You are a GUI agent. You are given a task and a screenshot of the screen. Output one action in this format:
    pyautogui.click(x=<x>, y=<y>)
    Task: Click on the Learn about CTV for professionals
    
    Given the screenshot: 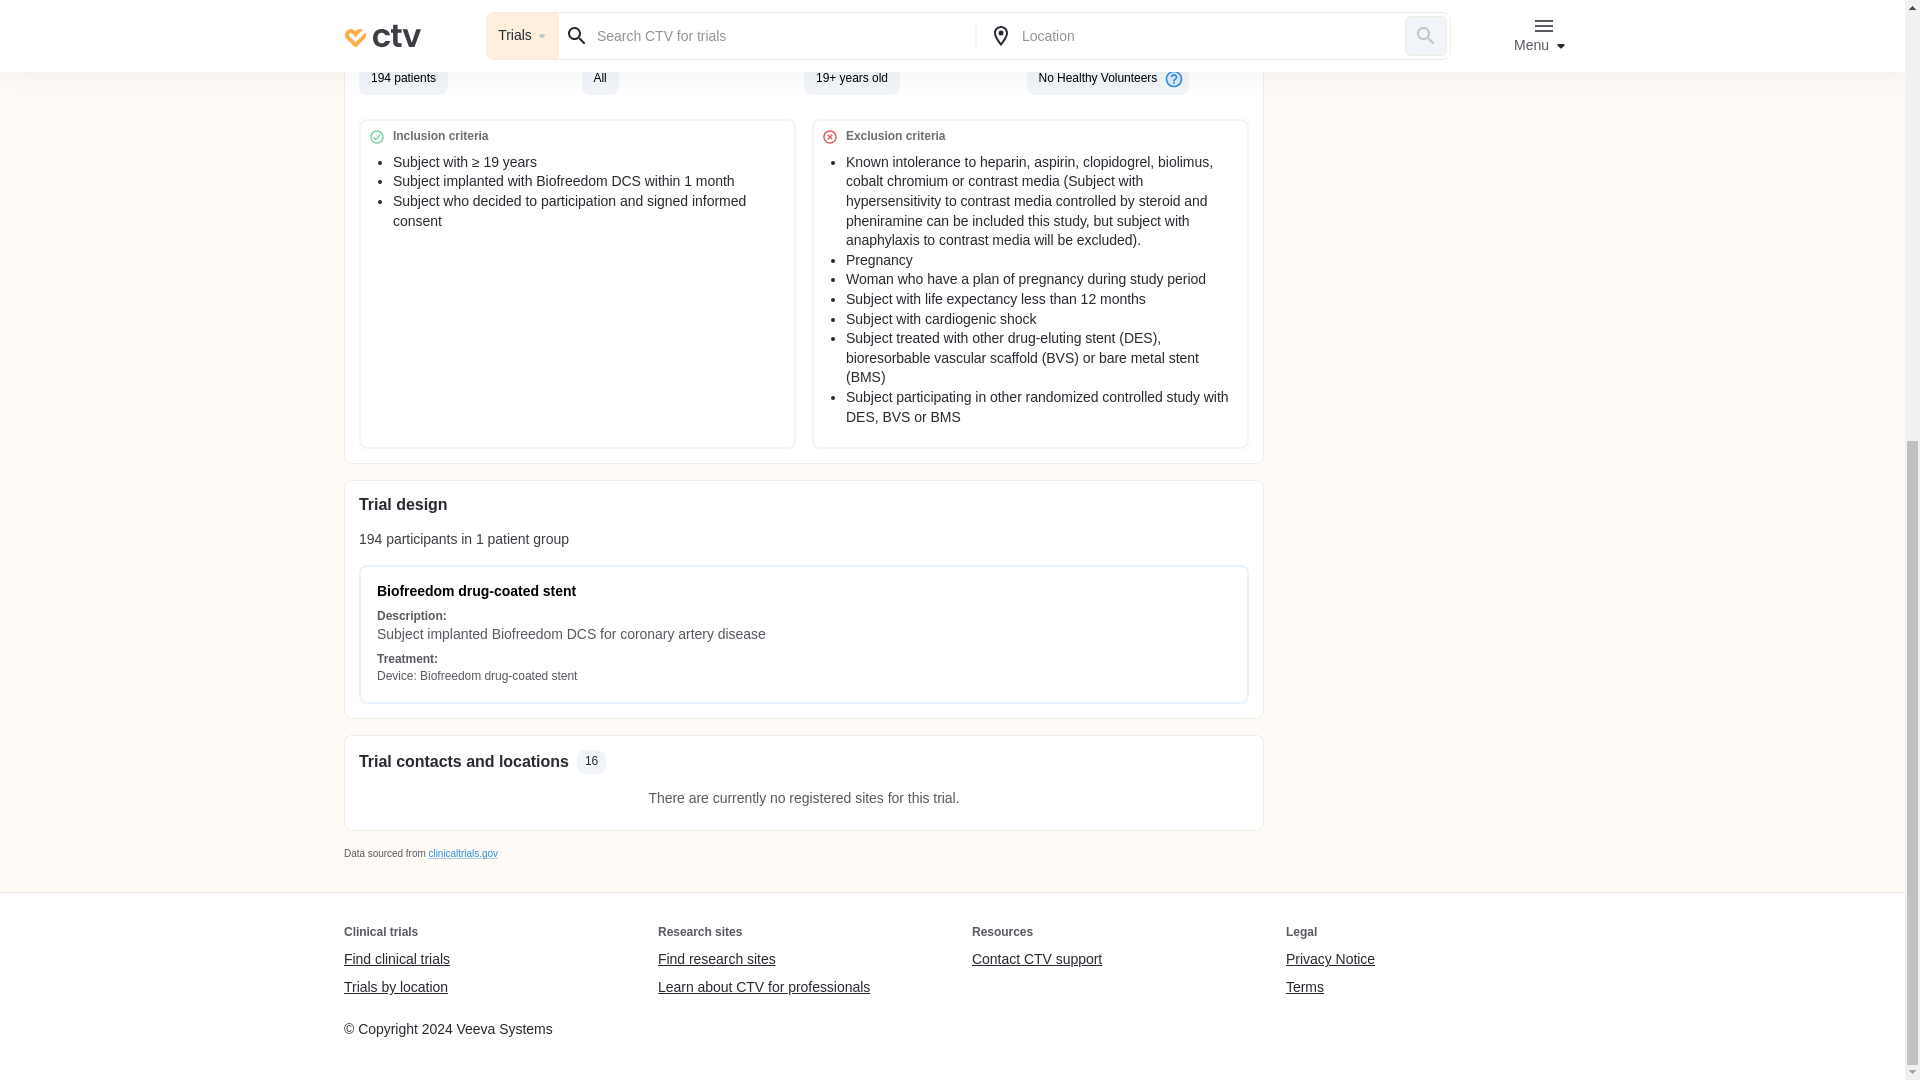 What is the action you would take?
    pyautogui.click(x=764, y=987)
    